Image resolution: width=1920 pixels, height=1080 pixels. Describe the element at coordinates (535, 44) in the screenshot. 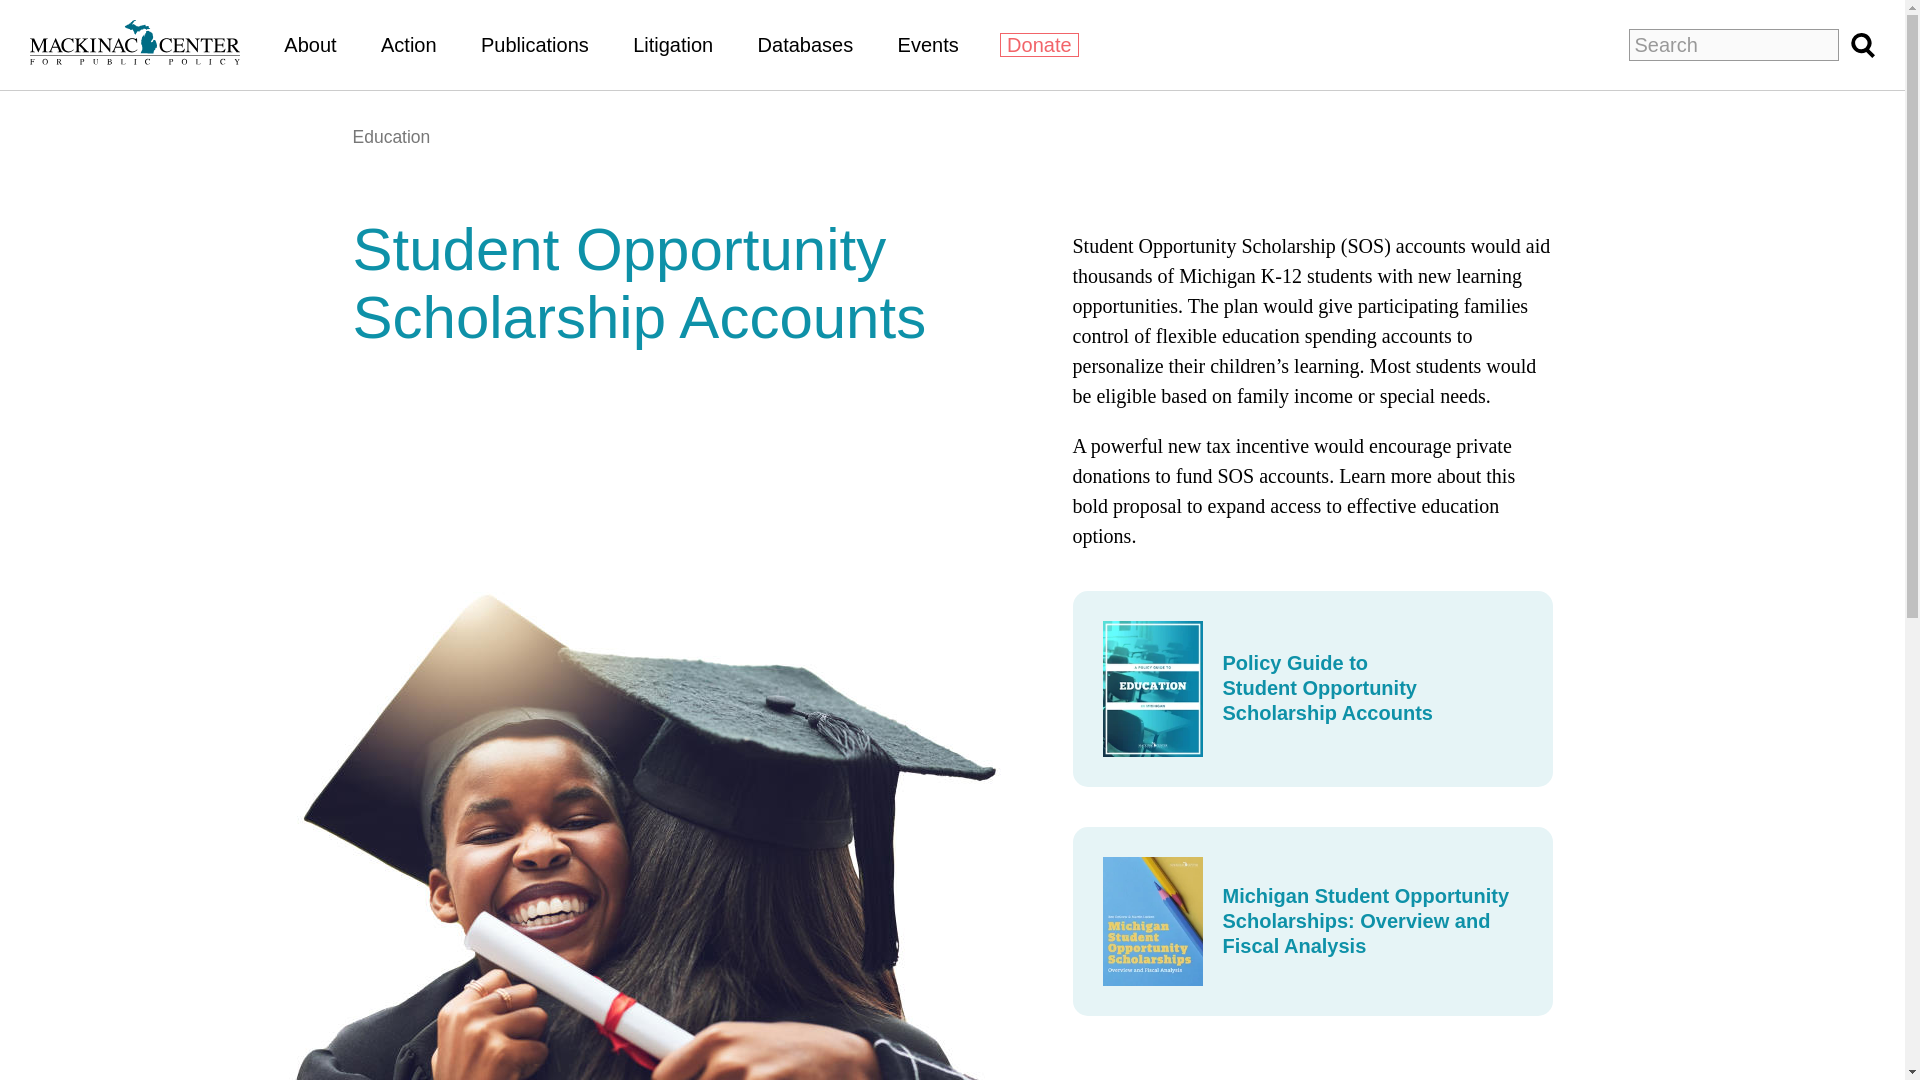

I see `Publications` at that location.